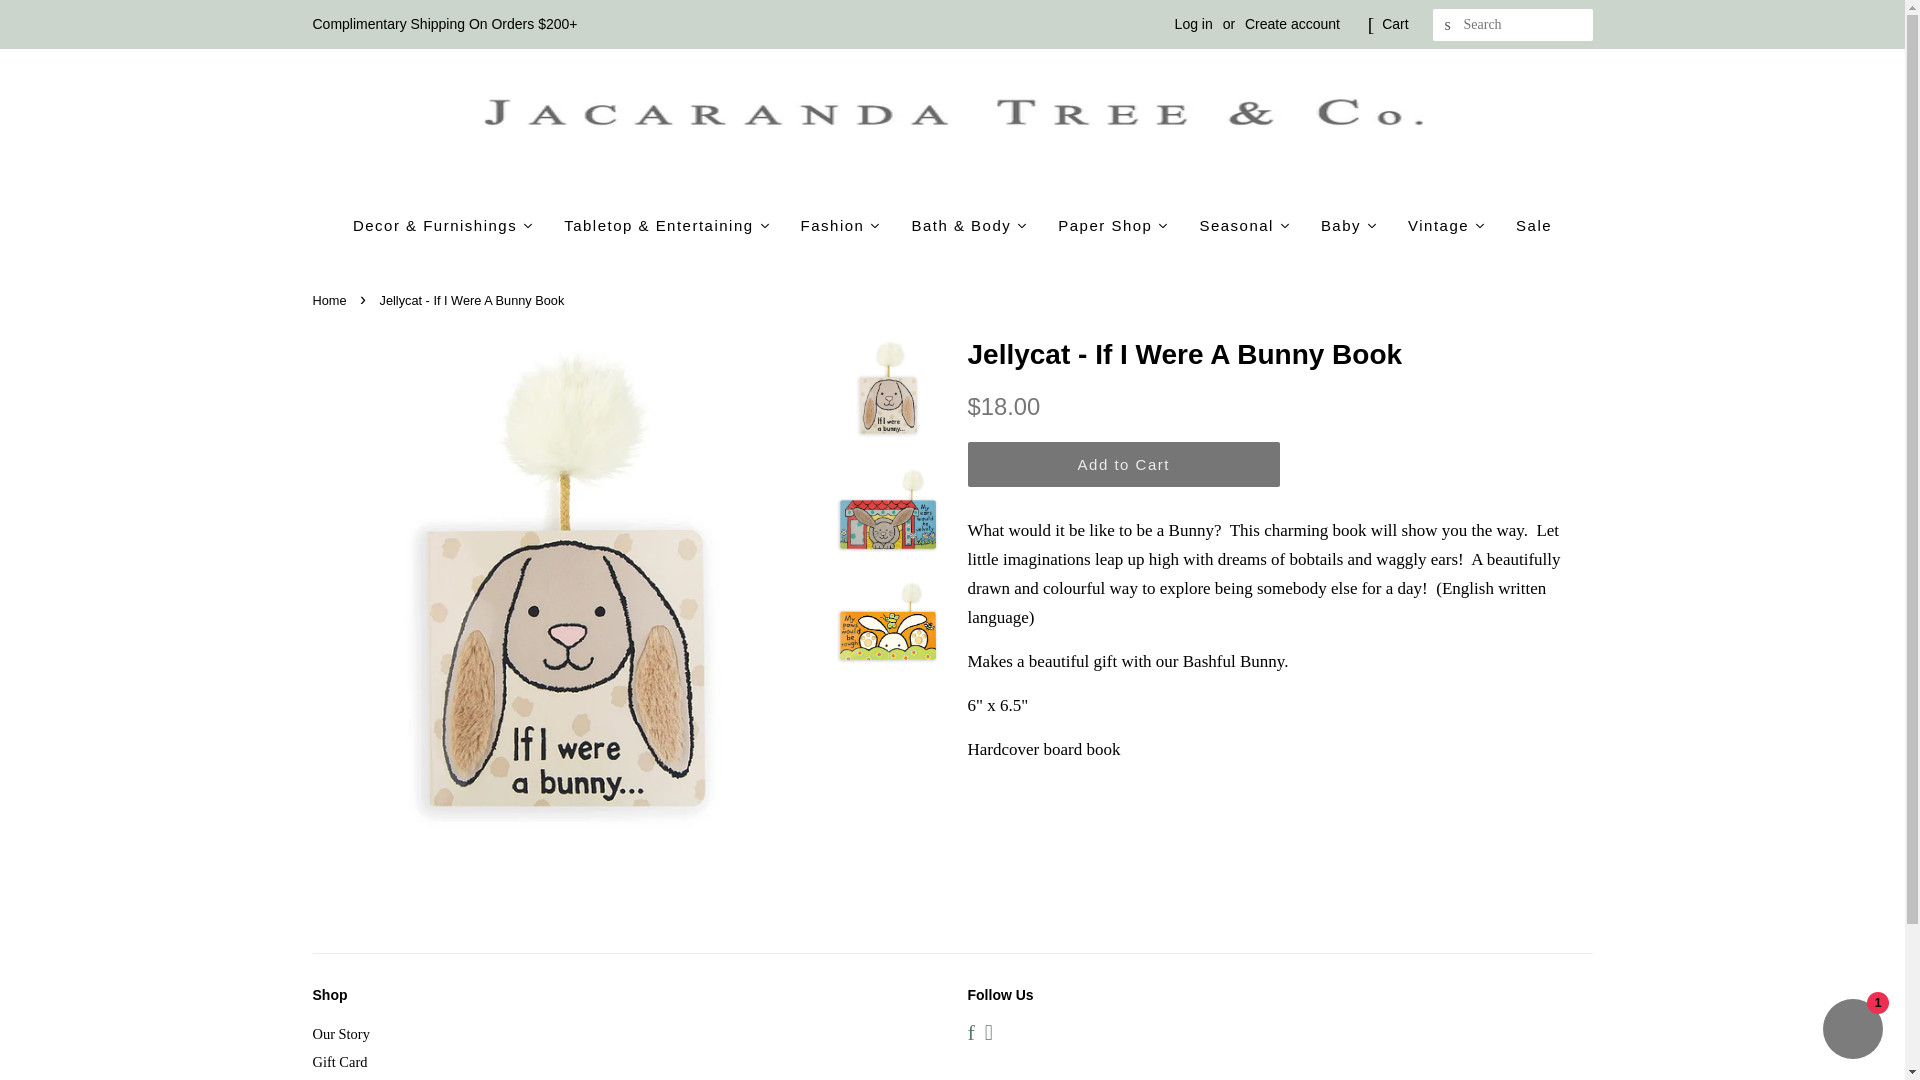 This screenshot has height=1080, width=1920. What do you see at coordinates (1292, 24) in the screenshot?
I see `Create account` at bounding box center [1292, 24].